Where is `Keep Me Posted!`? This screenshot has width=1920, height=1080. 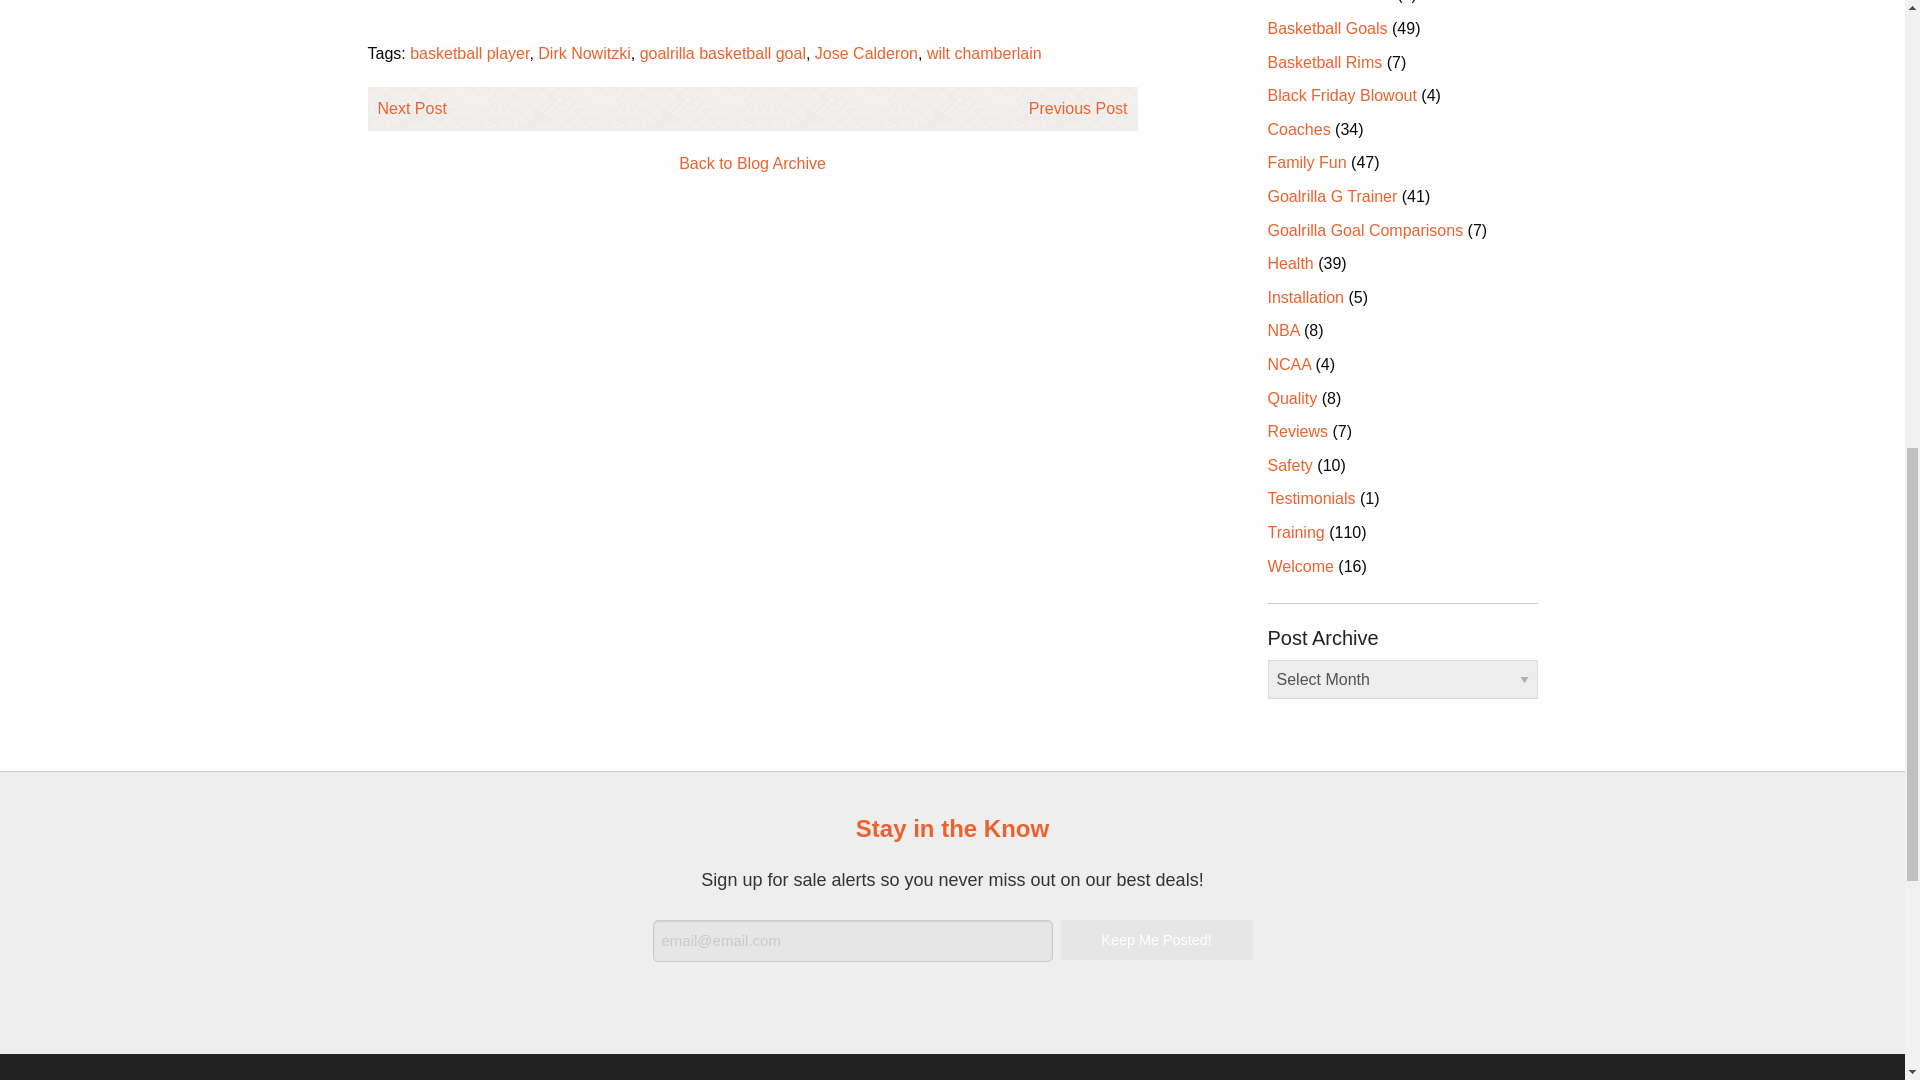
Keep Me Posted! is located at coordinates (1155, 940).